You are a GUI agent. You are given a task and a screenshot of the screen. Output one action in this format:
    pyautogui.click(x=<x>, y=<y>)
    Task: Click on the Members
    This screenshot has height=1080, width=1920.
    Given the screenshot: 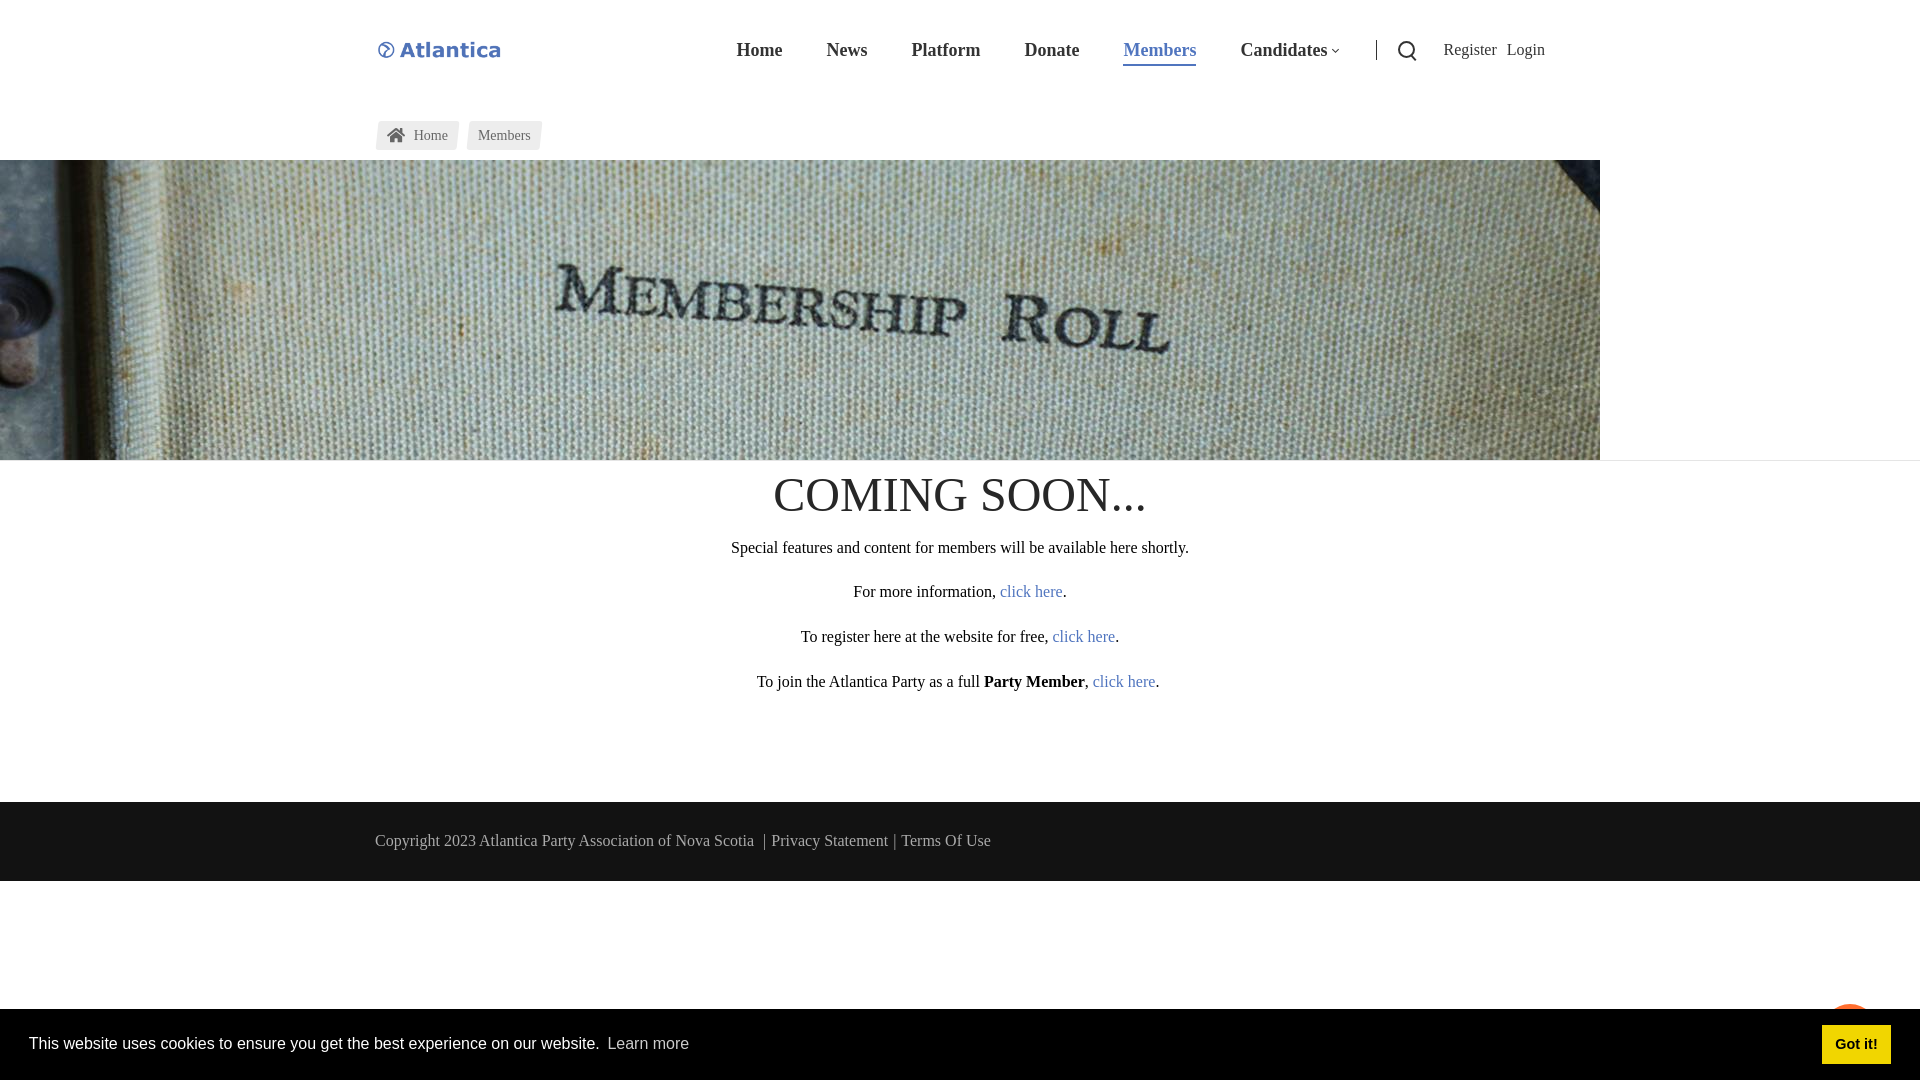 What is the action you would take?
    pyautogui.click(x=504, y=136)
    